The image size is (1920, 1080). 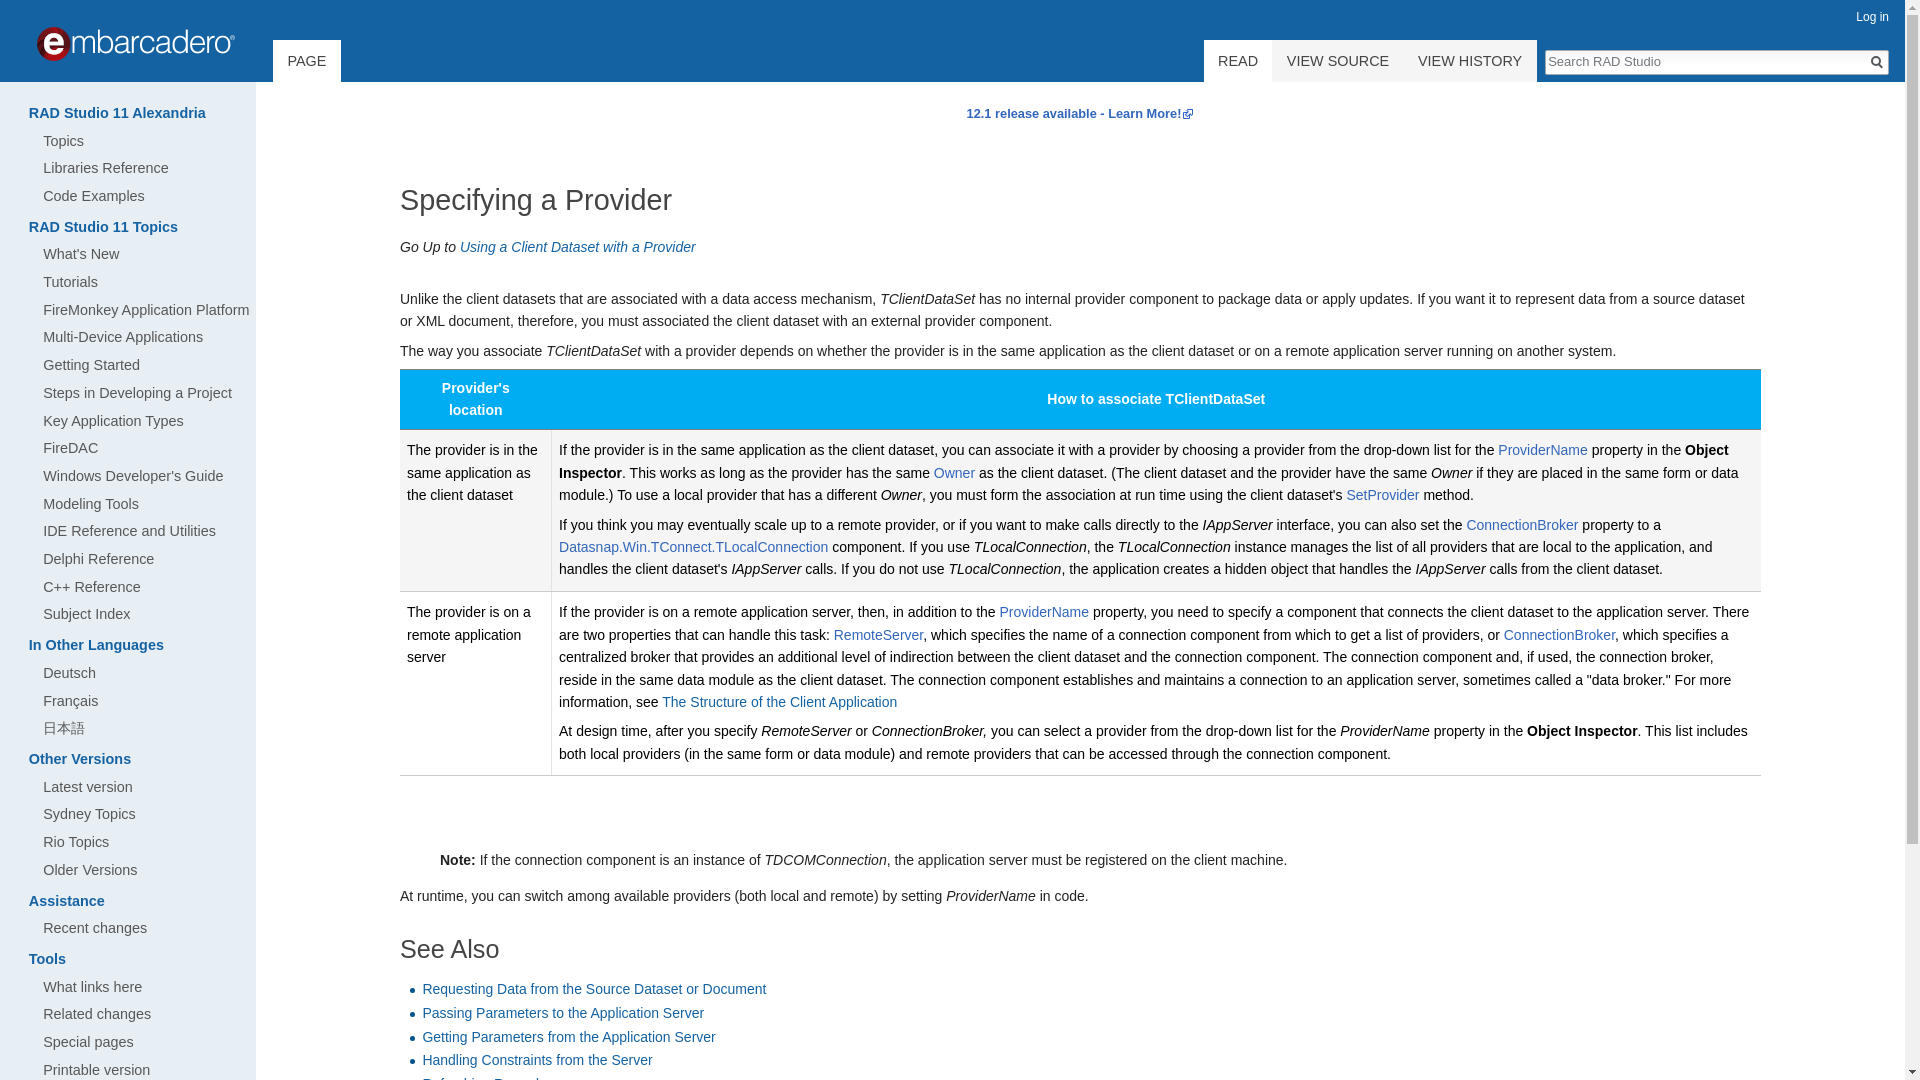 What do you see at coordinates (1382, 495) in the screenshot?
I see `lib en:Datasnap.DBClient.TCustomClientDataSet.SetProvider` at bounding box center [1382, 495].